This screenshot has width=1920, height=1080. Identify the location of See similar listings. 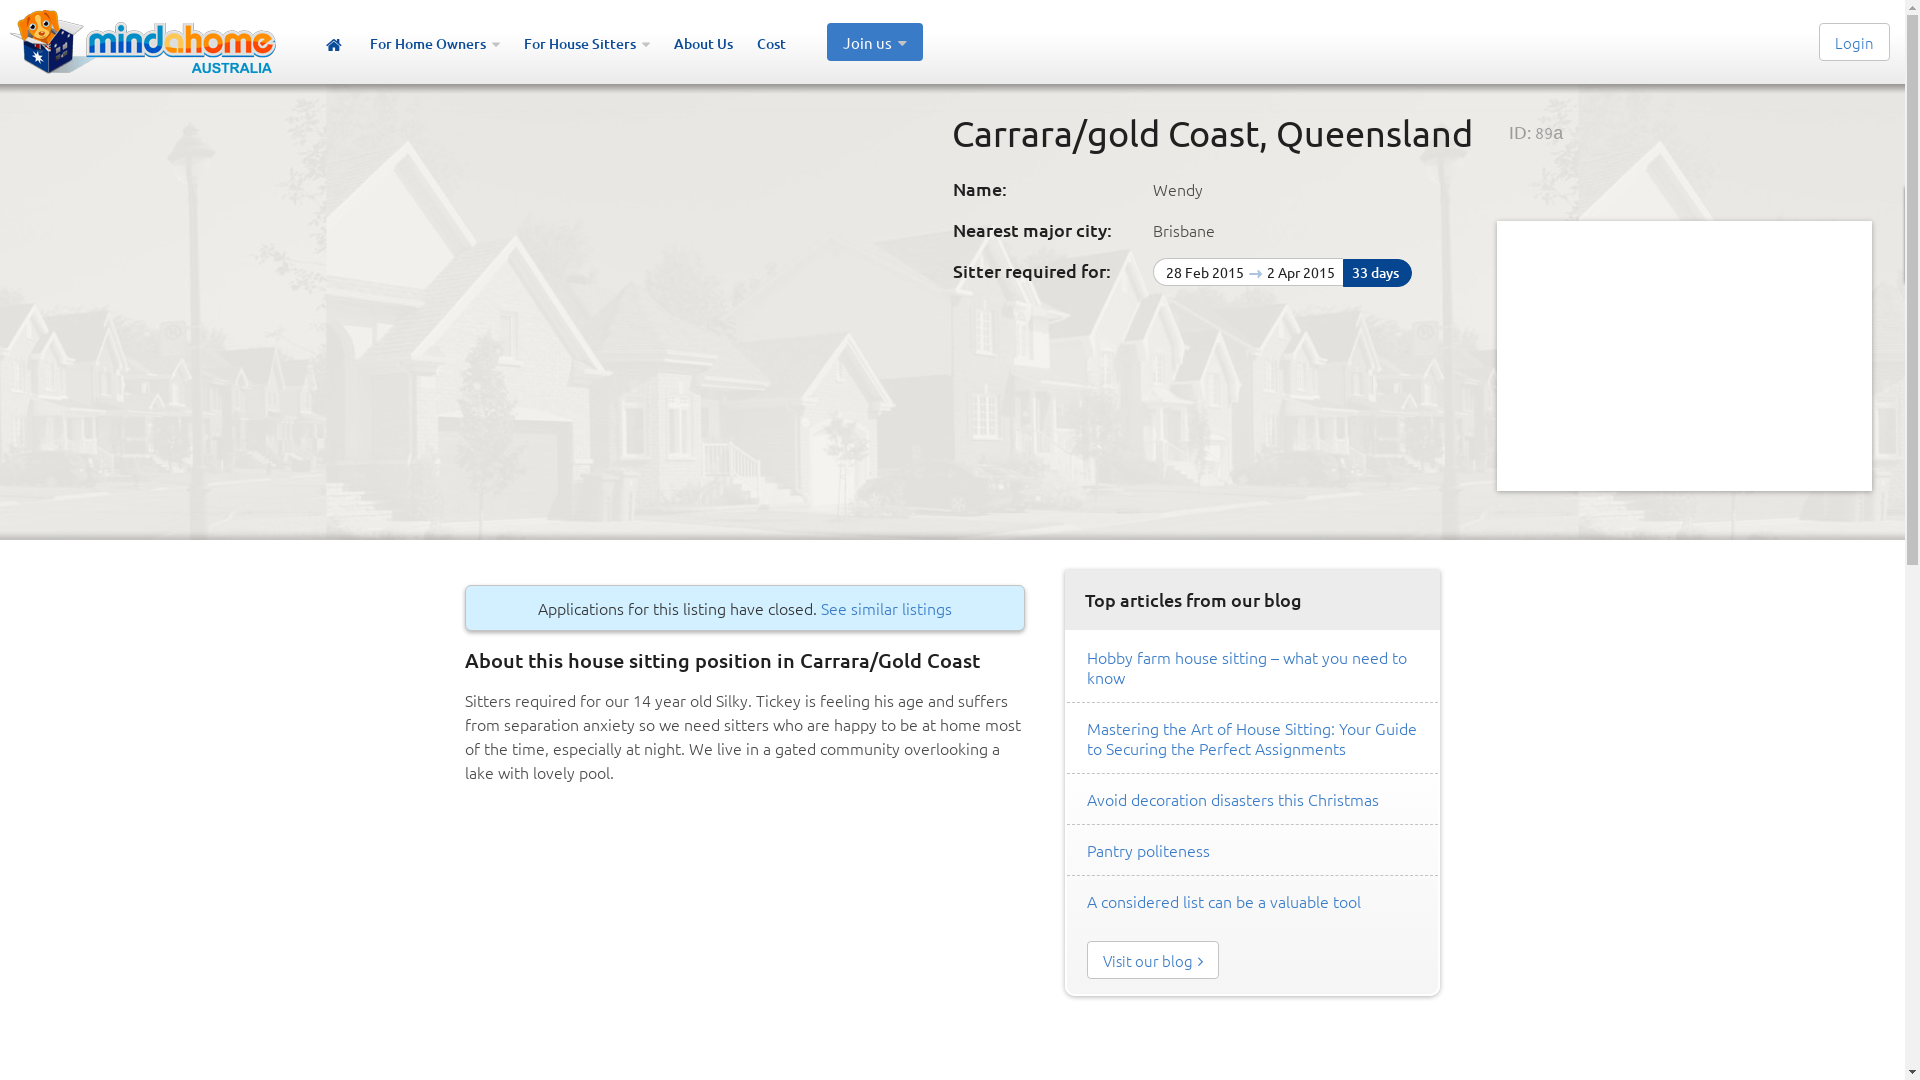
(886, 608).